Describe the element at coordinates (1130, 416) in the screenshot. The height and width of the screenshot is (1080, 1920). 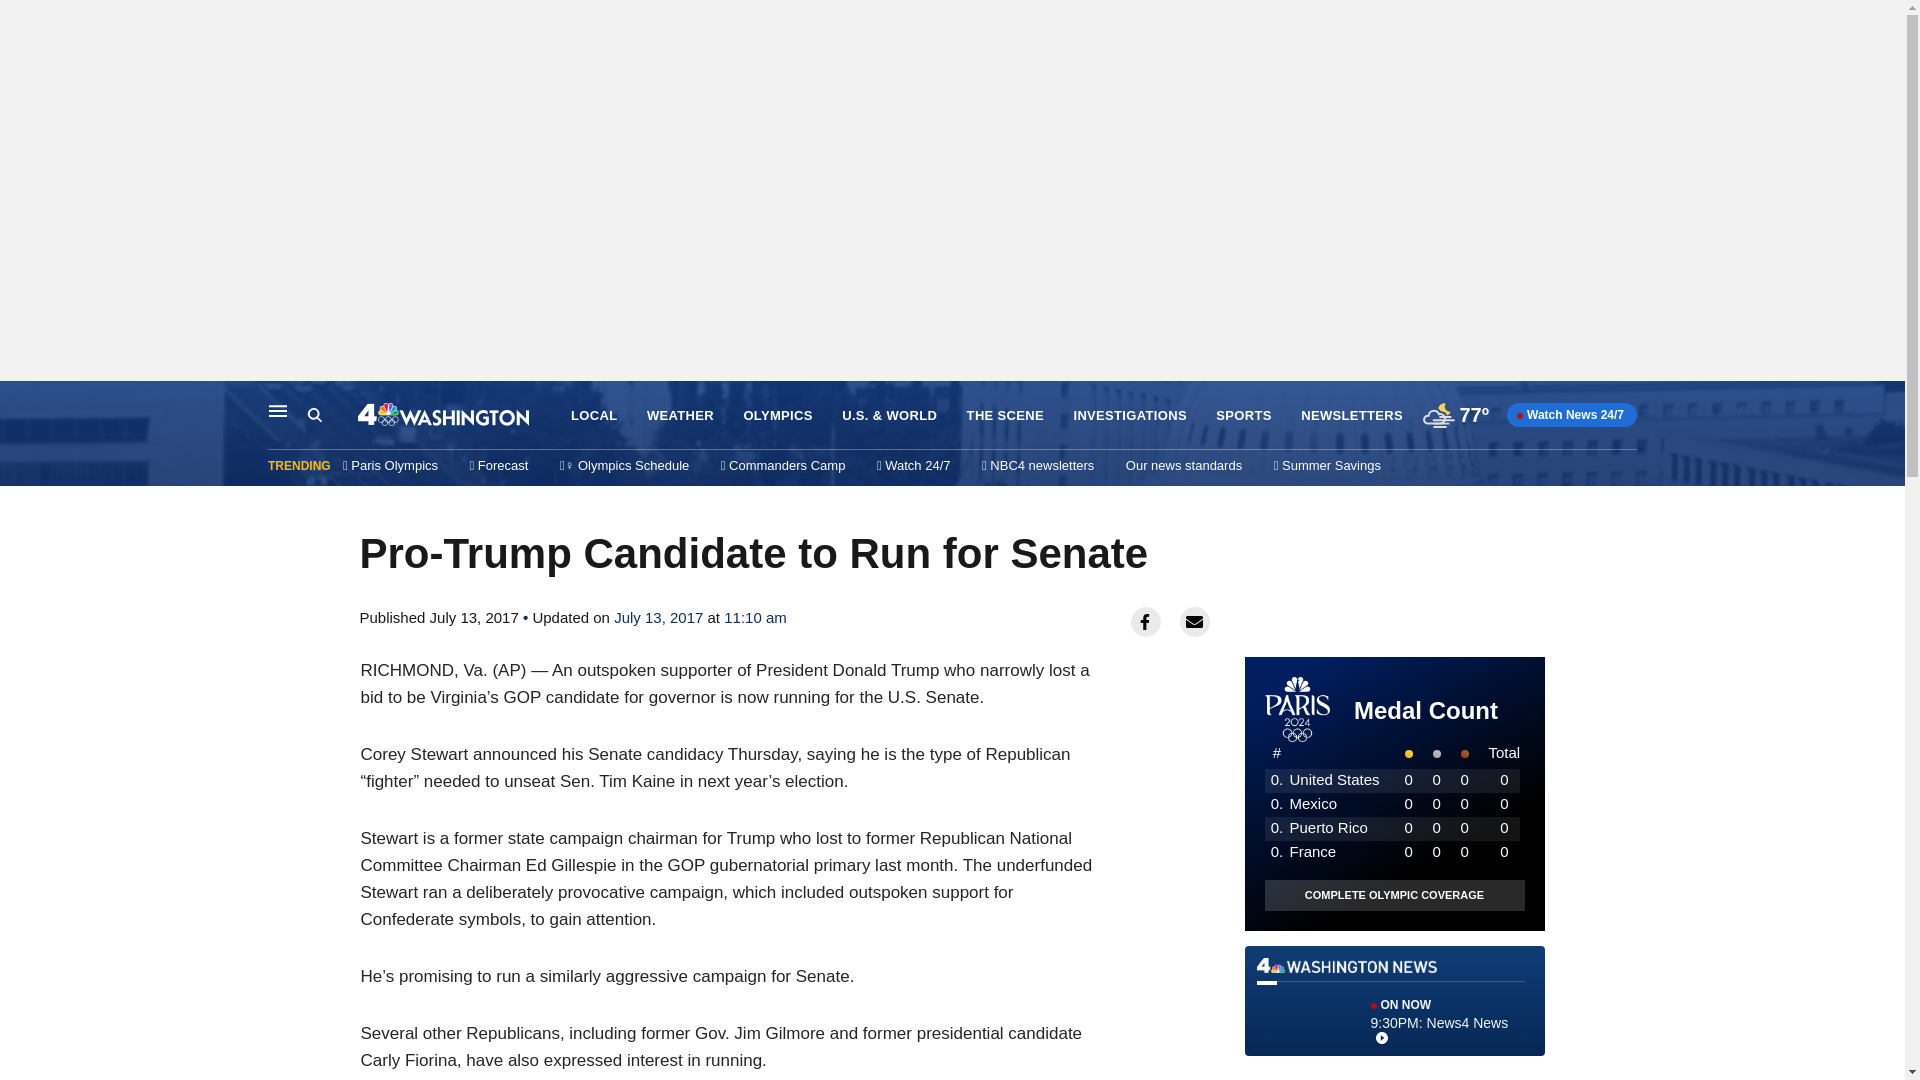
I see `INVESTIGATIONS` at that location.